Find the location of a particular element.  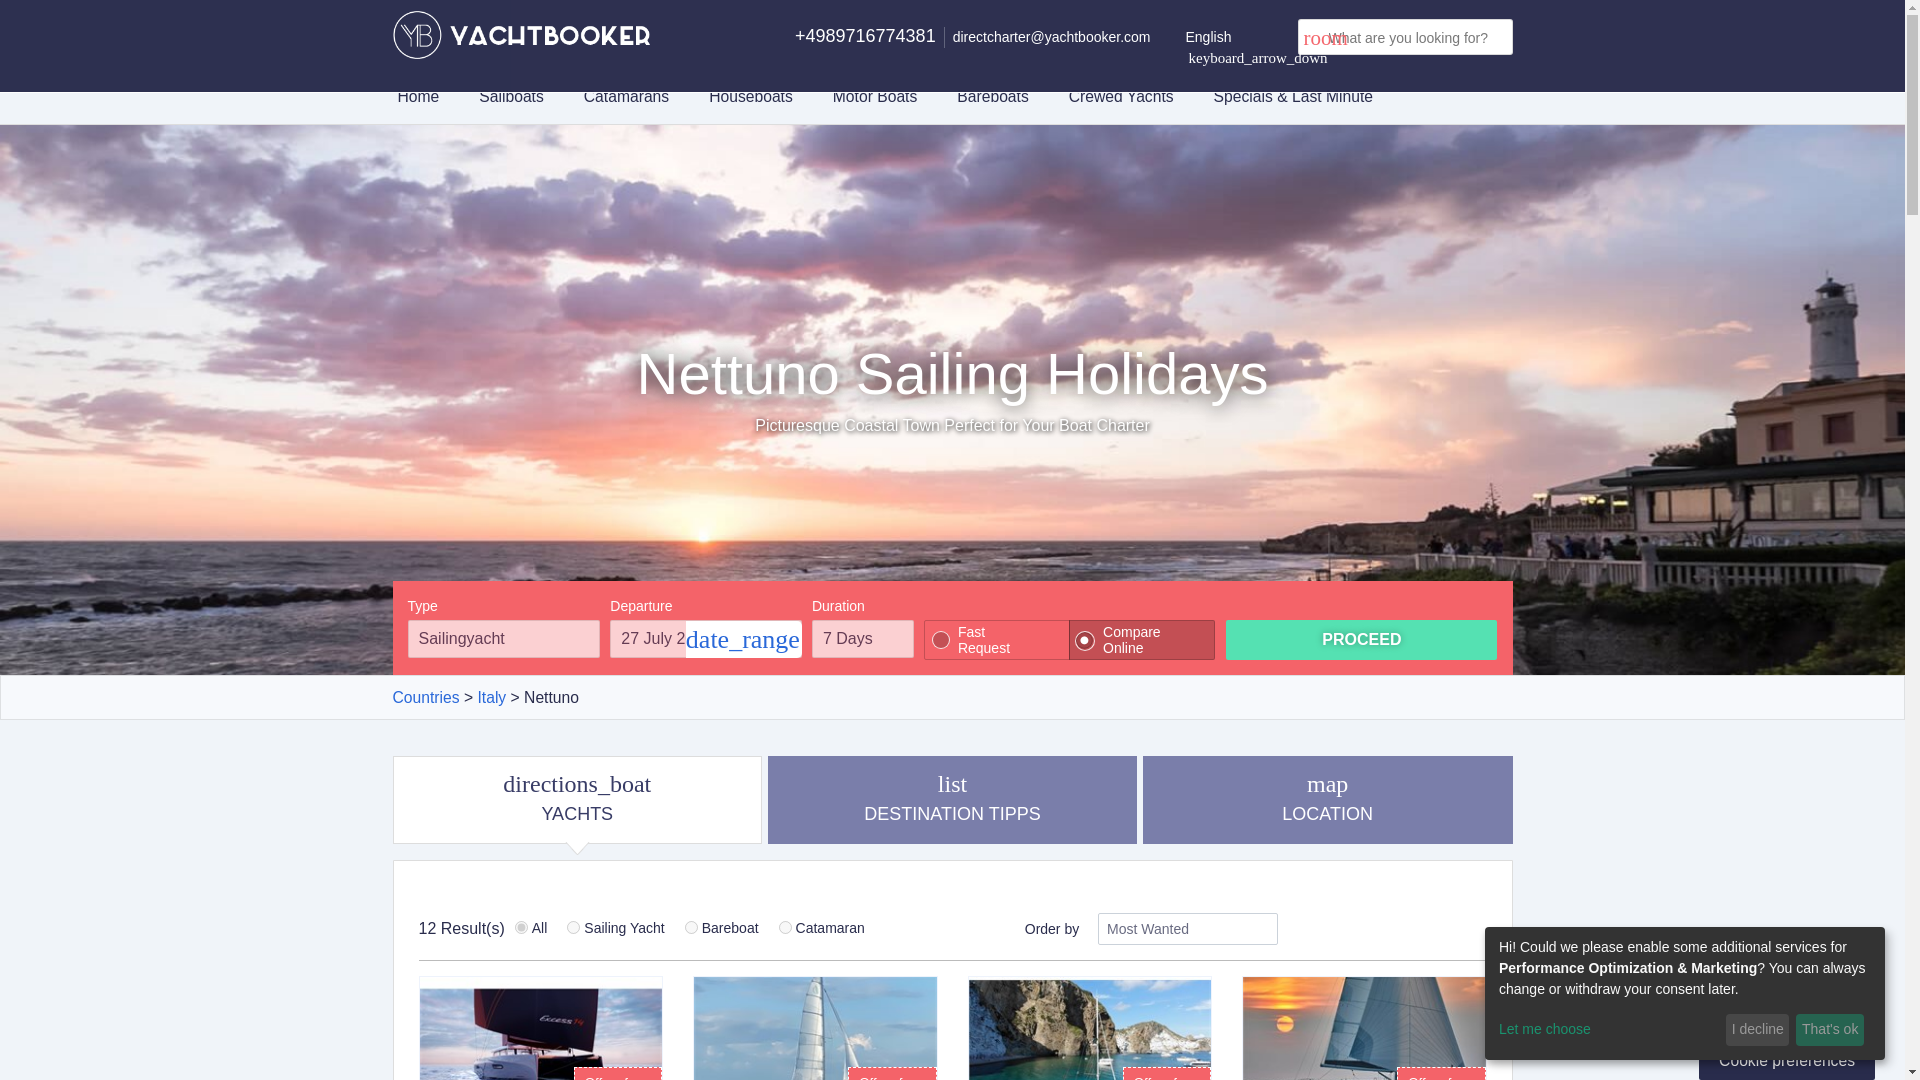

-1 is located at coordinates (521, 928).